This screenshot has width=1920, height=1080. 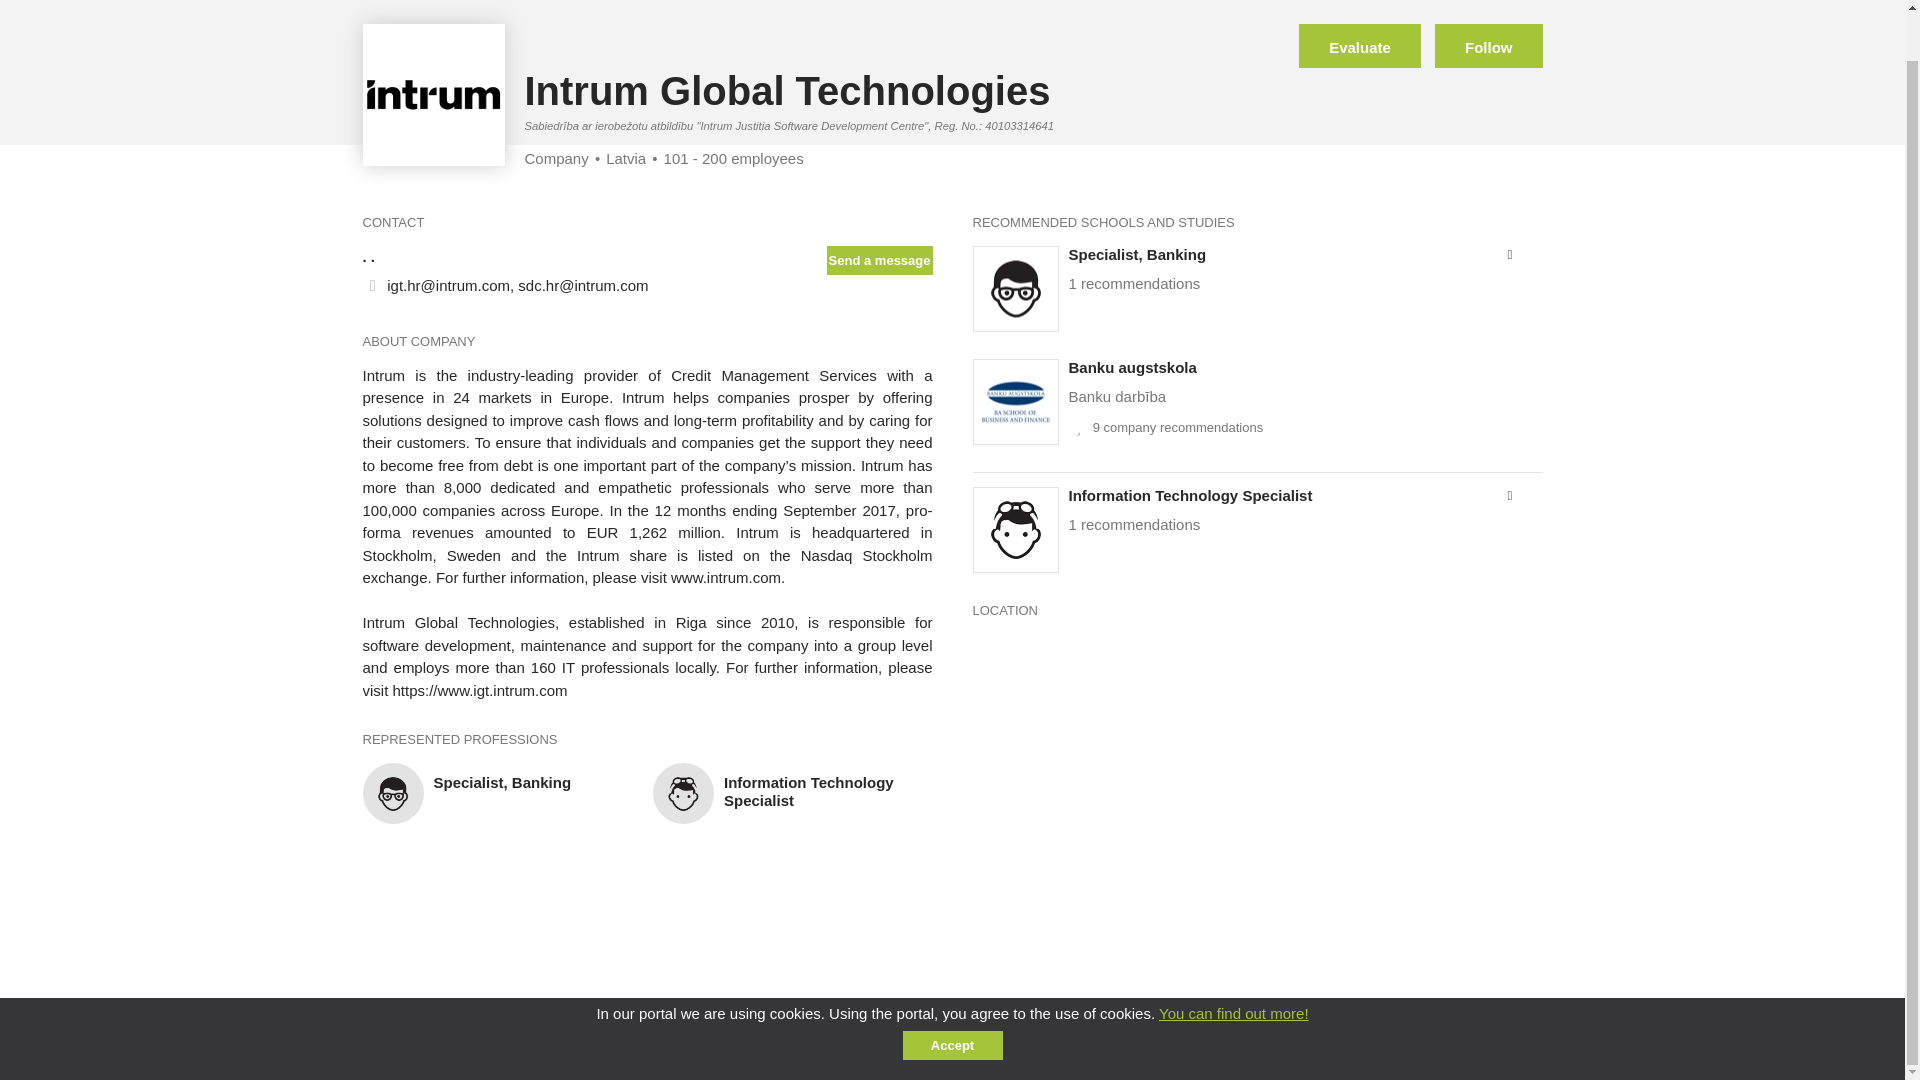 I want to click on TERMS OF USE, so click(x=1362, y=1050).